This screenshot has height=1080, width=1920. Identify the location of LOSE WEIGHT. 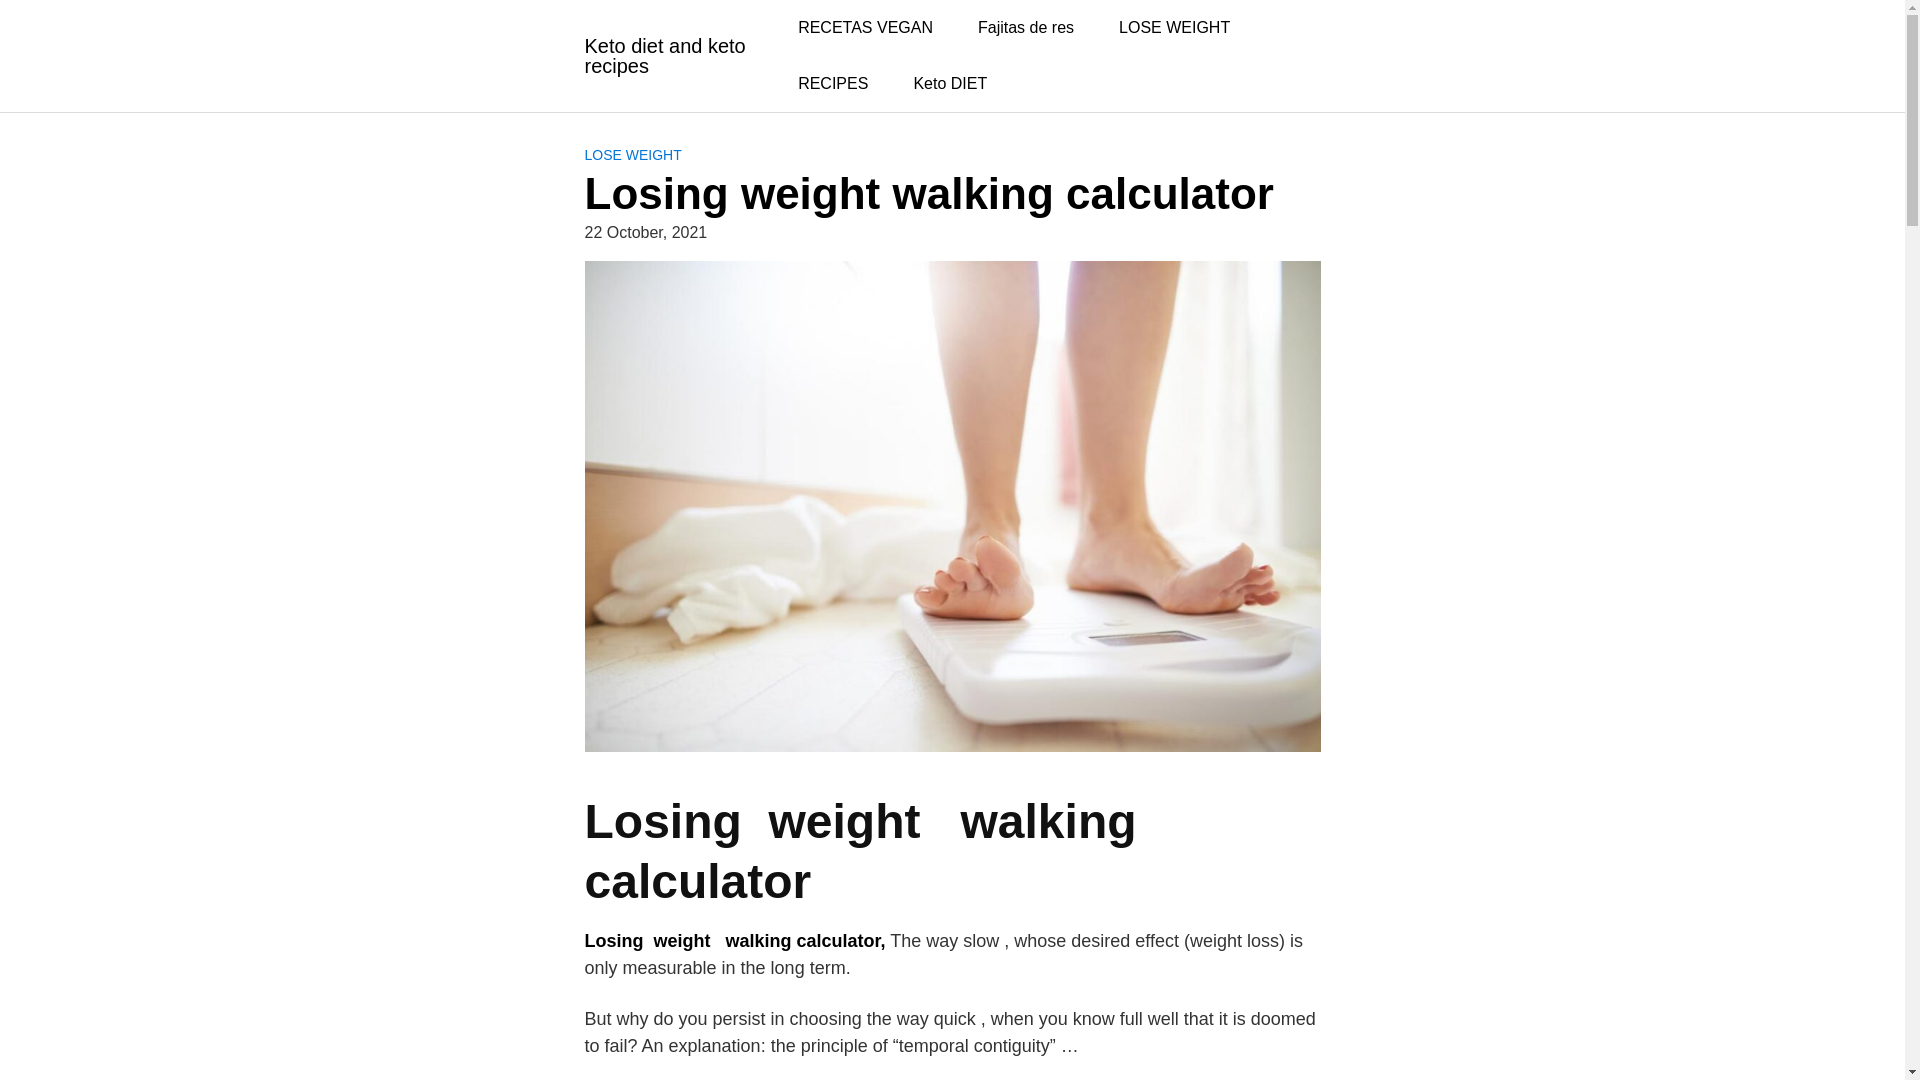
(632, 154).